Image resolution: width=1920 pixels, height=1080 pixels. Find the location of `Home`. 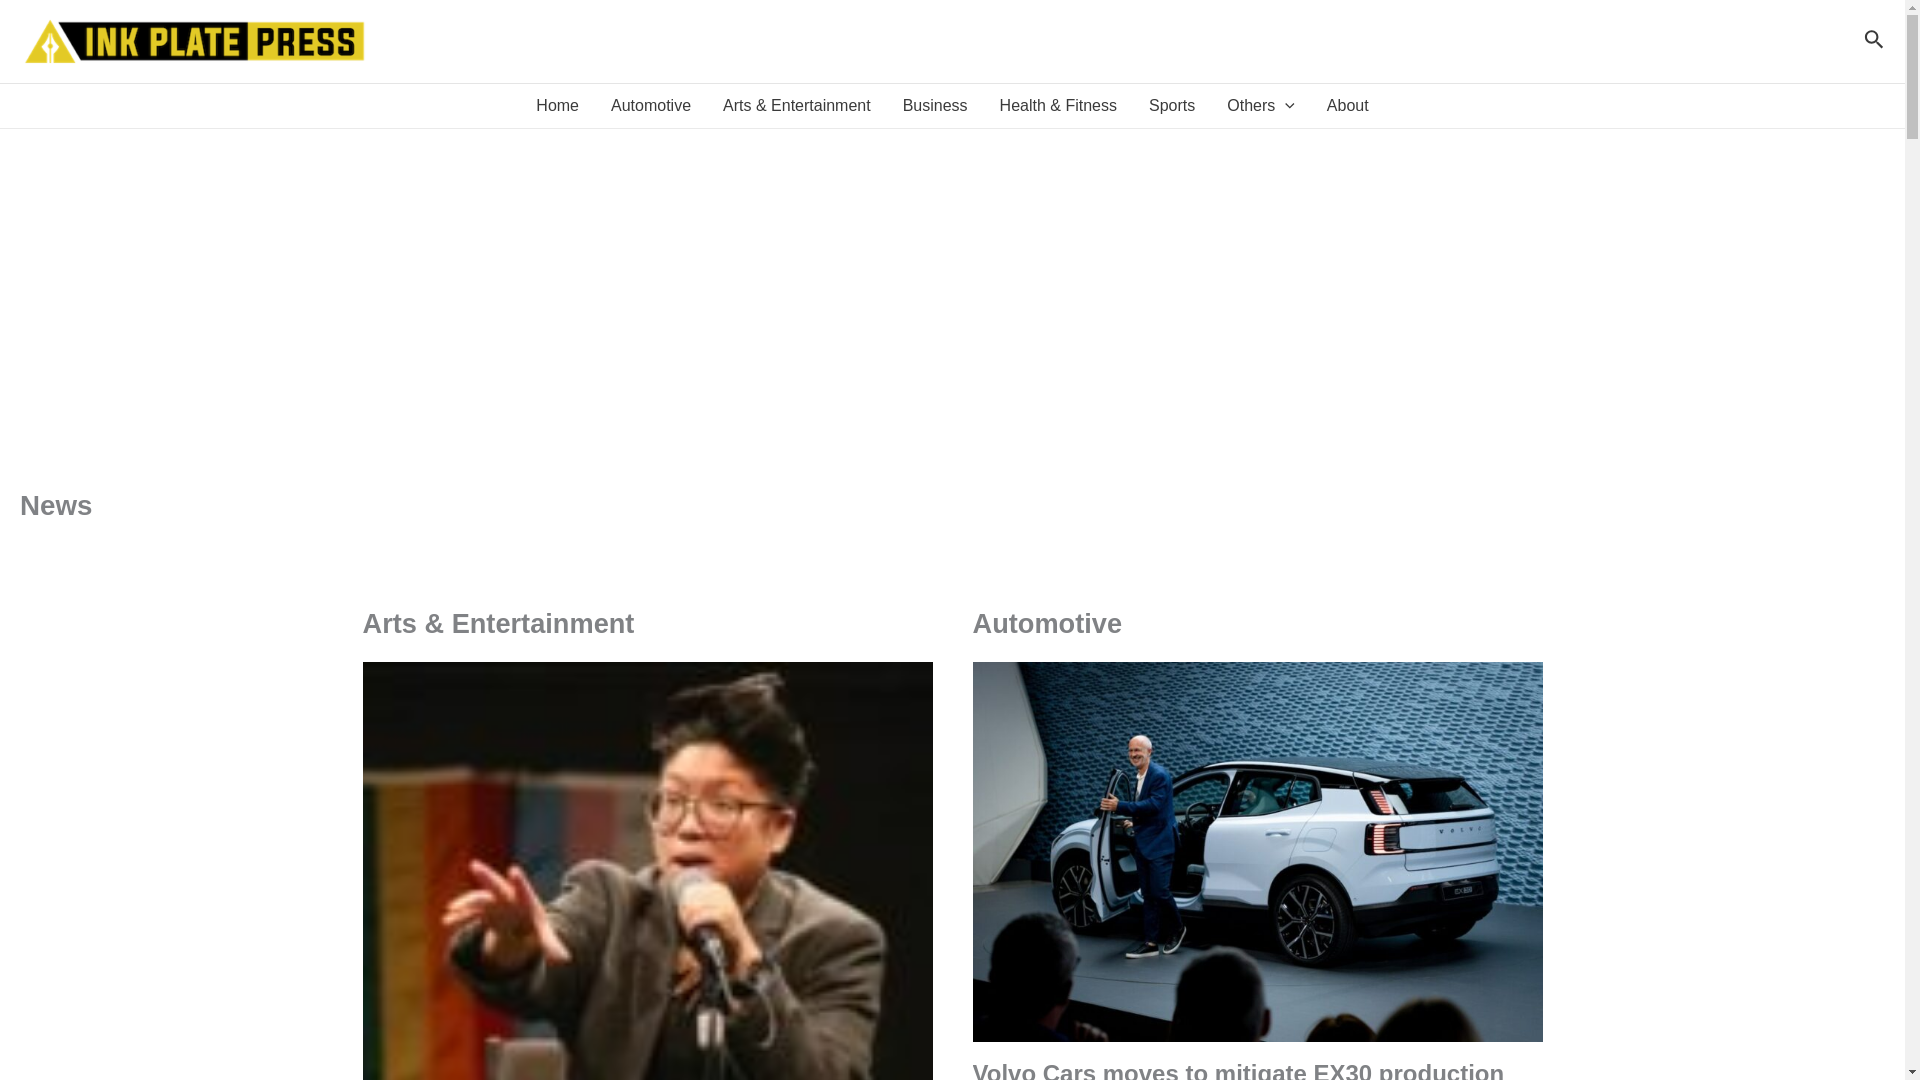

Home is located at coordinates (558, 106).